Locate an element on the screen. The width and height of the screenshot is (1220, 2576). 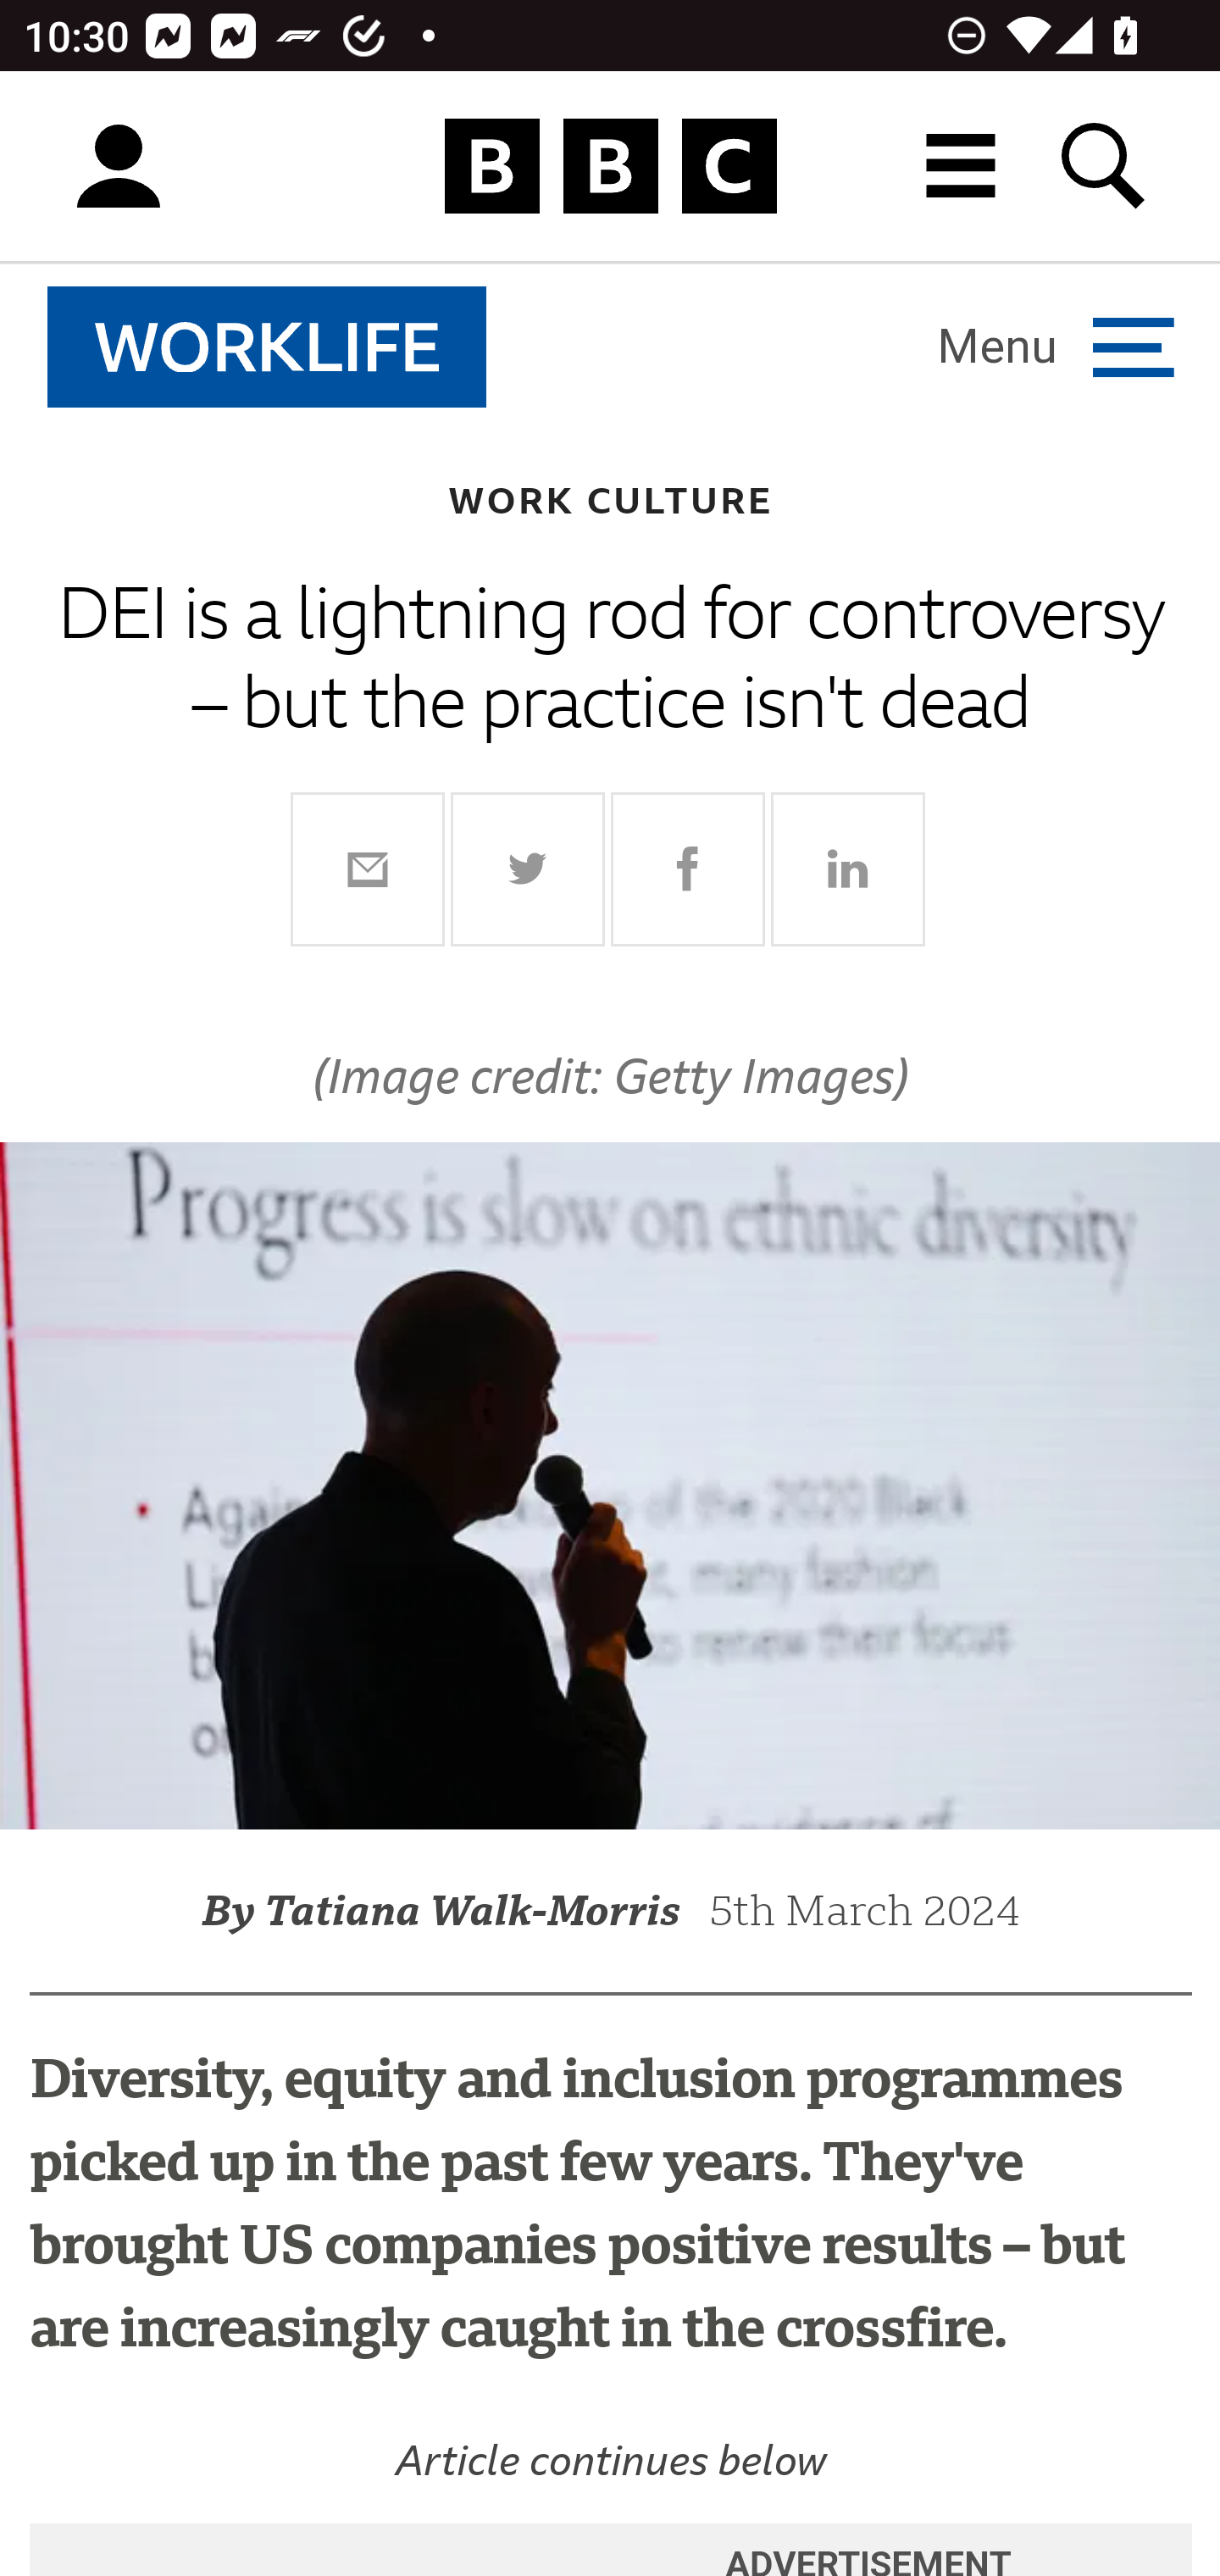
By Tatiana Walk-Morris is located at coordinates (456, 1910).